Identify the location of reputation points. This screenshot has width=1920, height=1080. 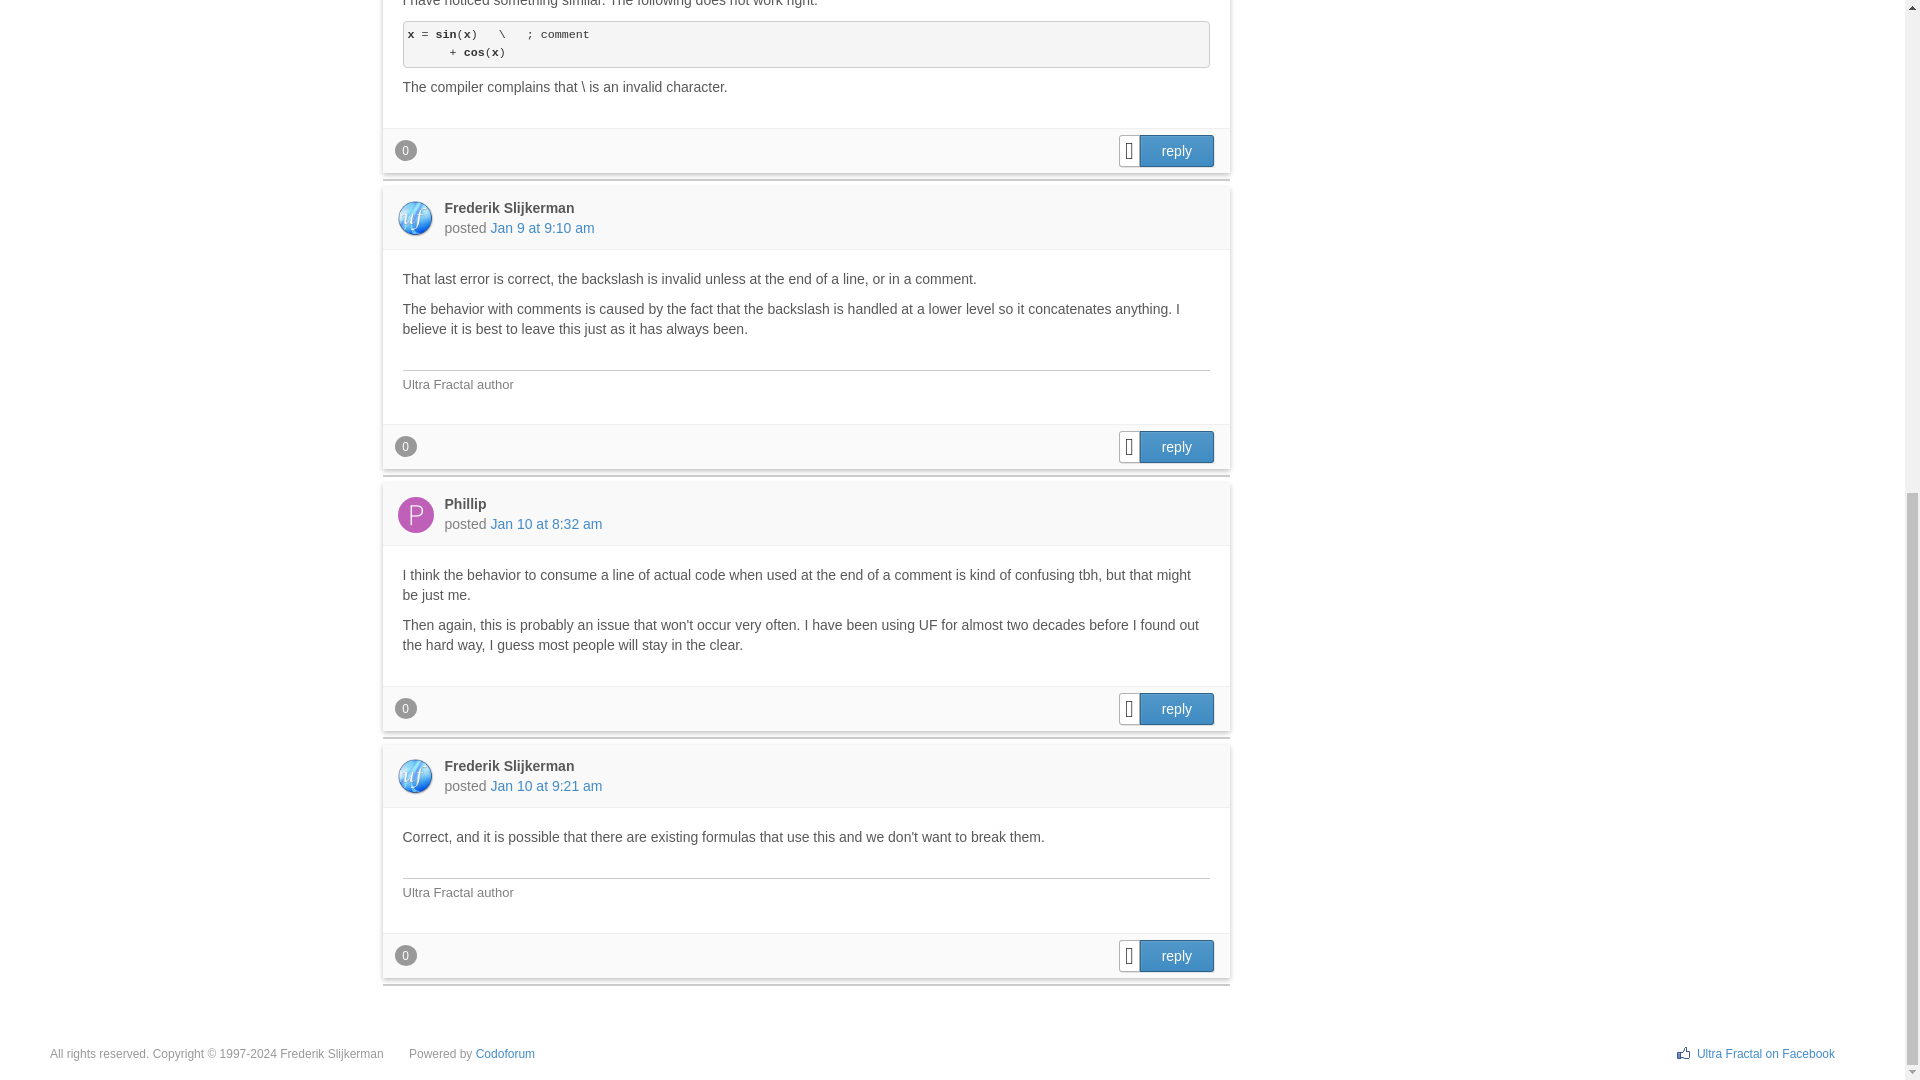
(404, 954).